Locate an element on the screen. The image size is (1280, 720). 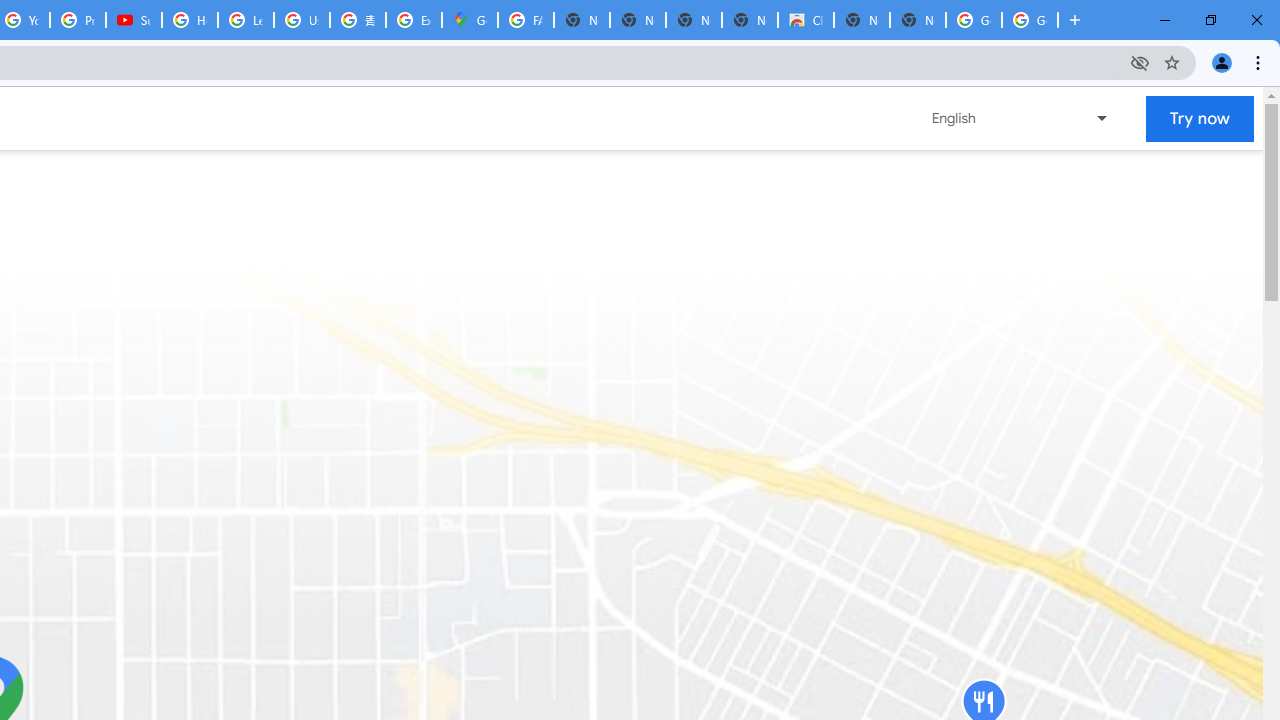
Explore new street-level details - Google Maps Help is located at coordinates (414, 20).